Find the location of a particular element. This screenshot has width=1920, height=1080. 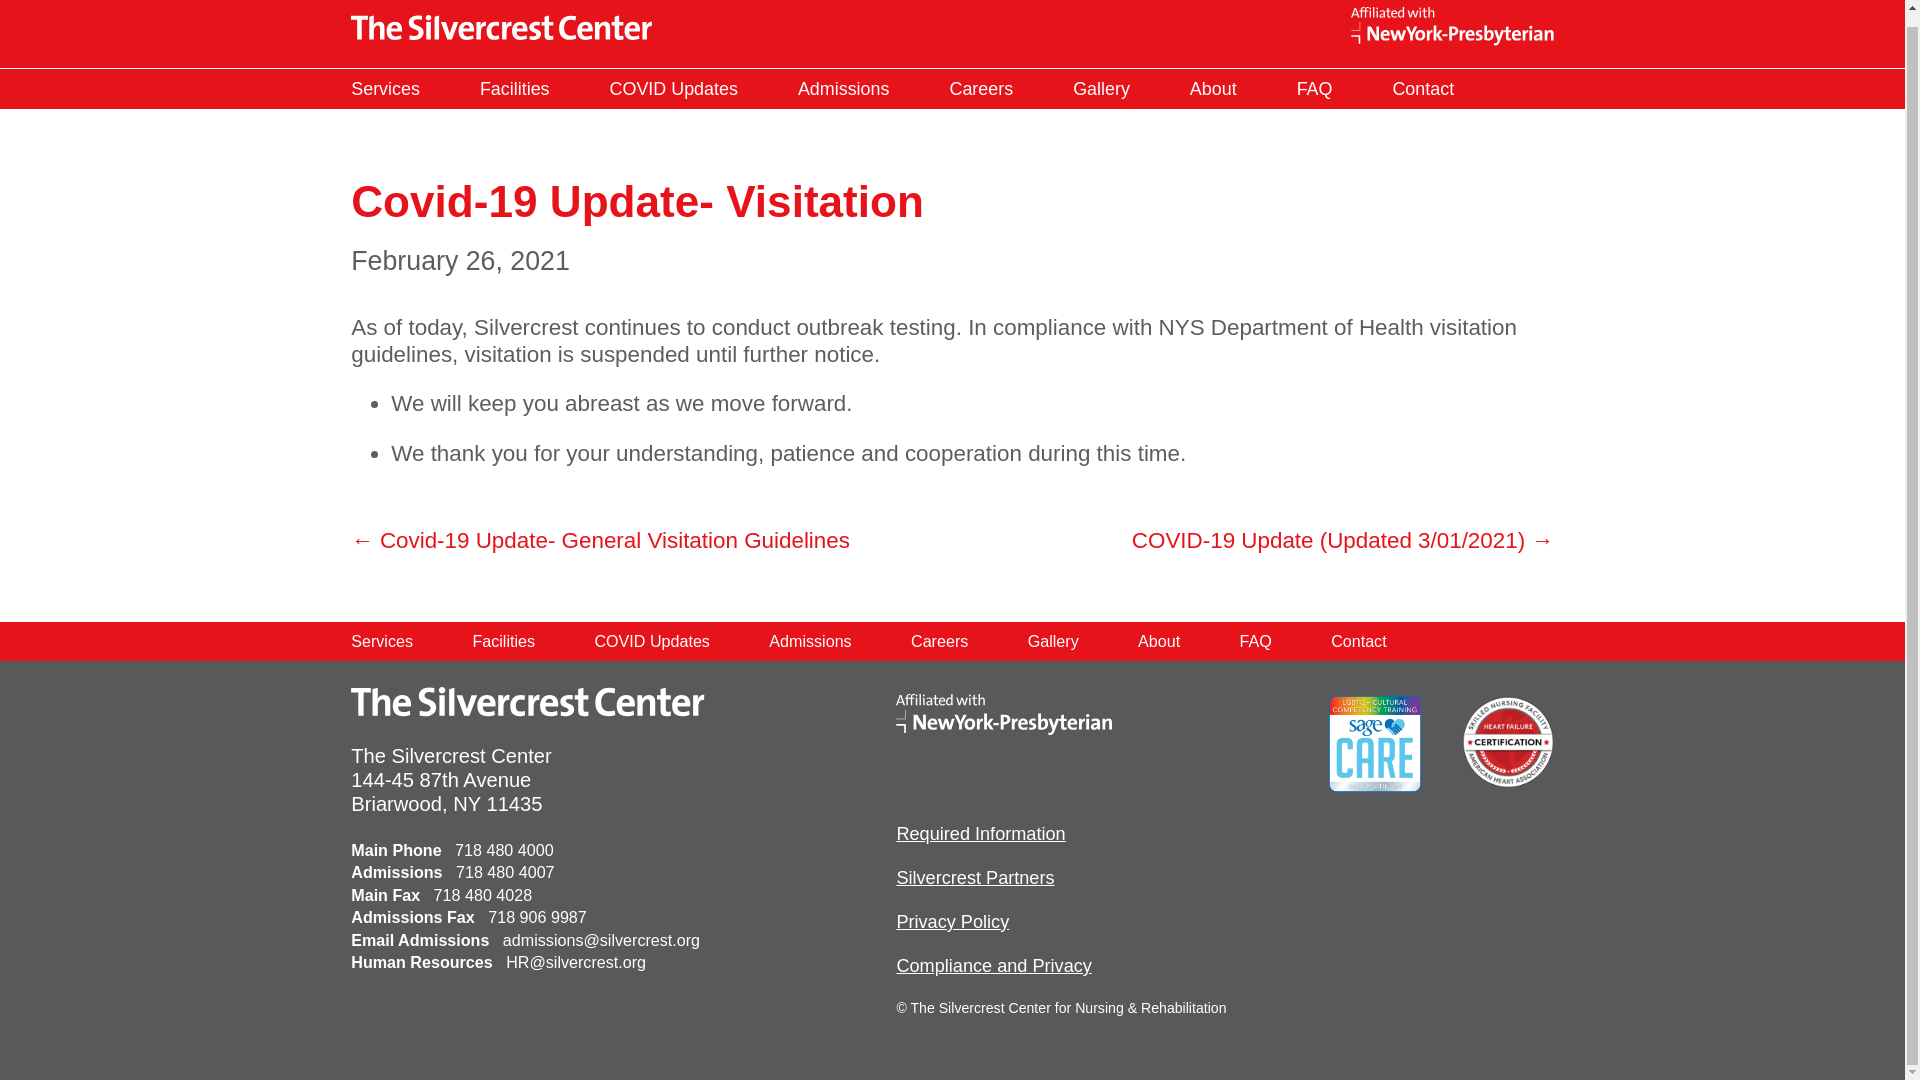

Services is located at coordinates (384, 90).